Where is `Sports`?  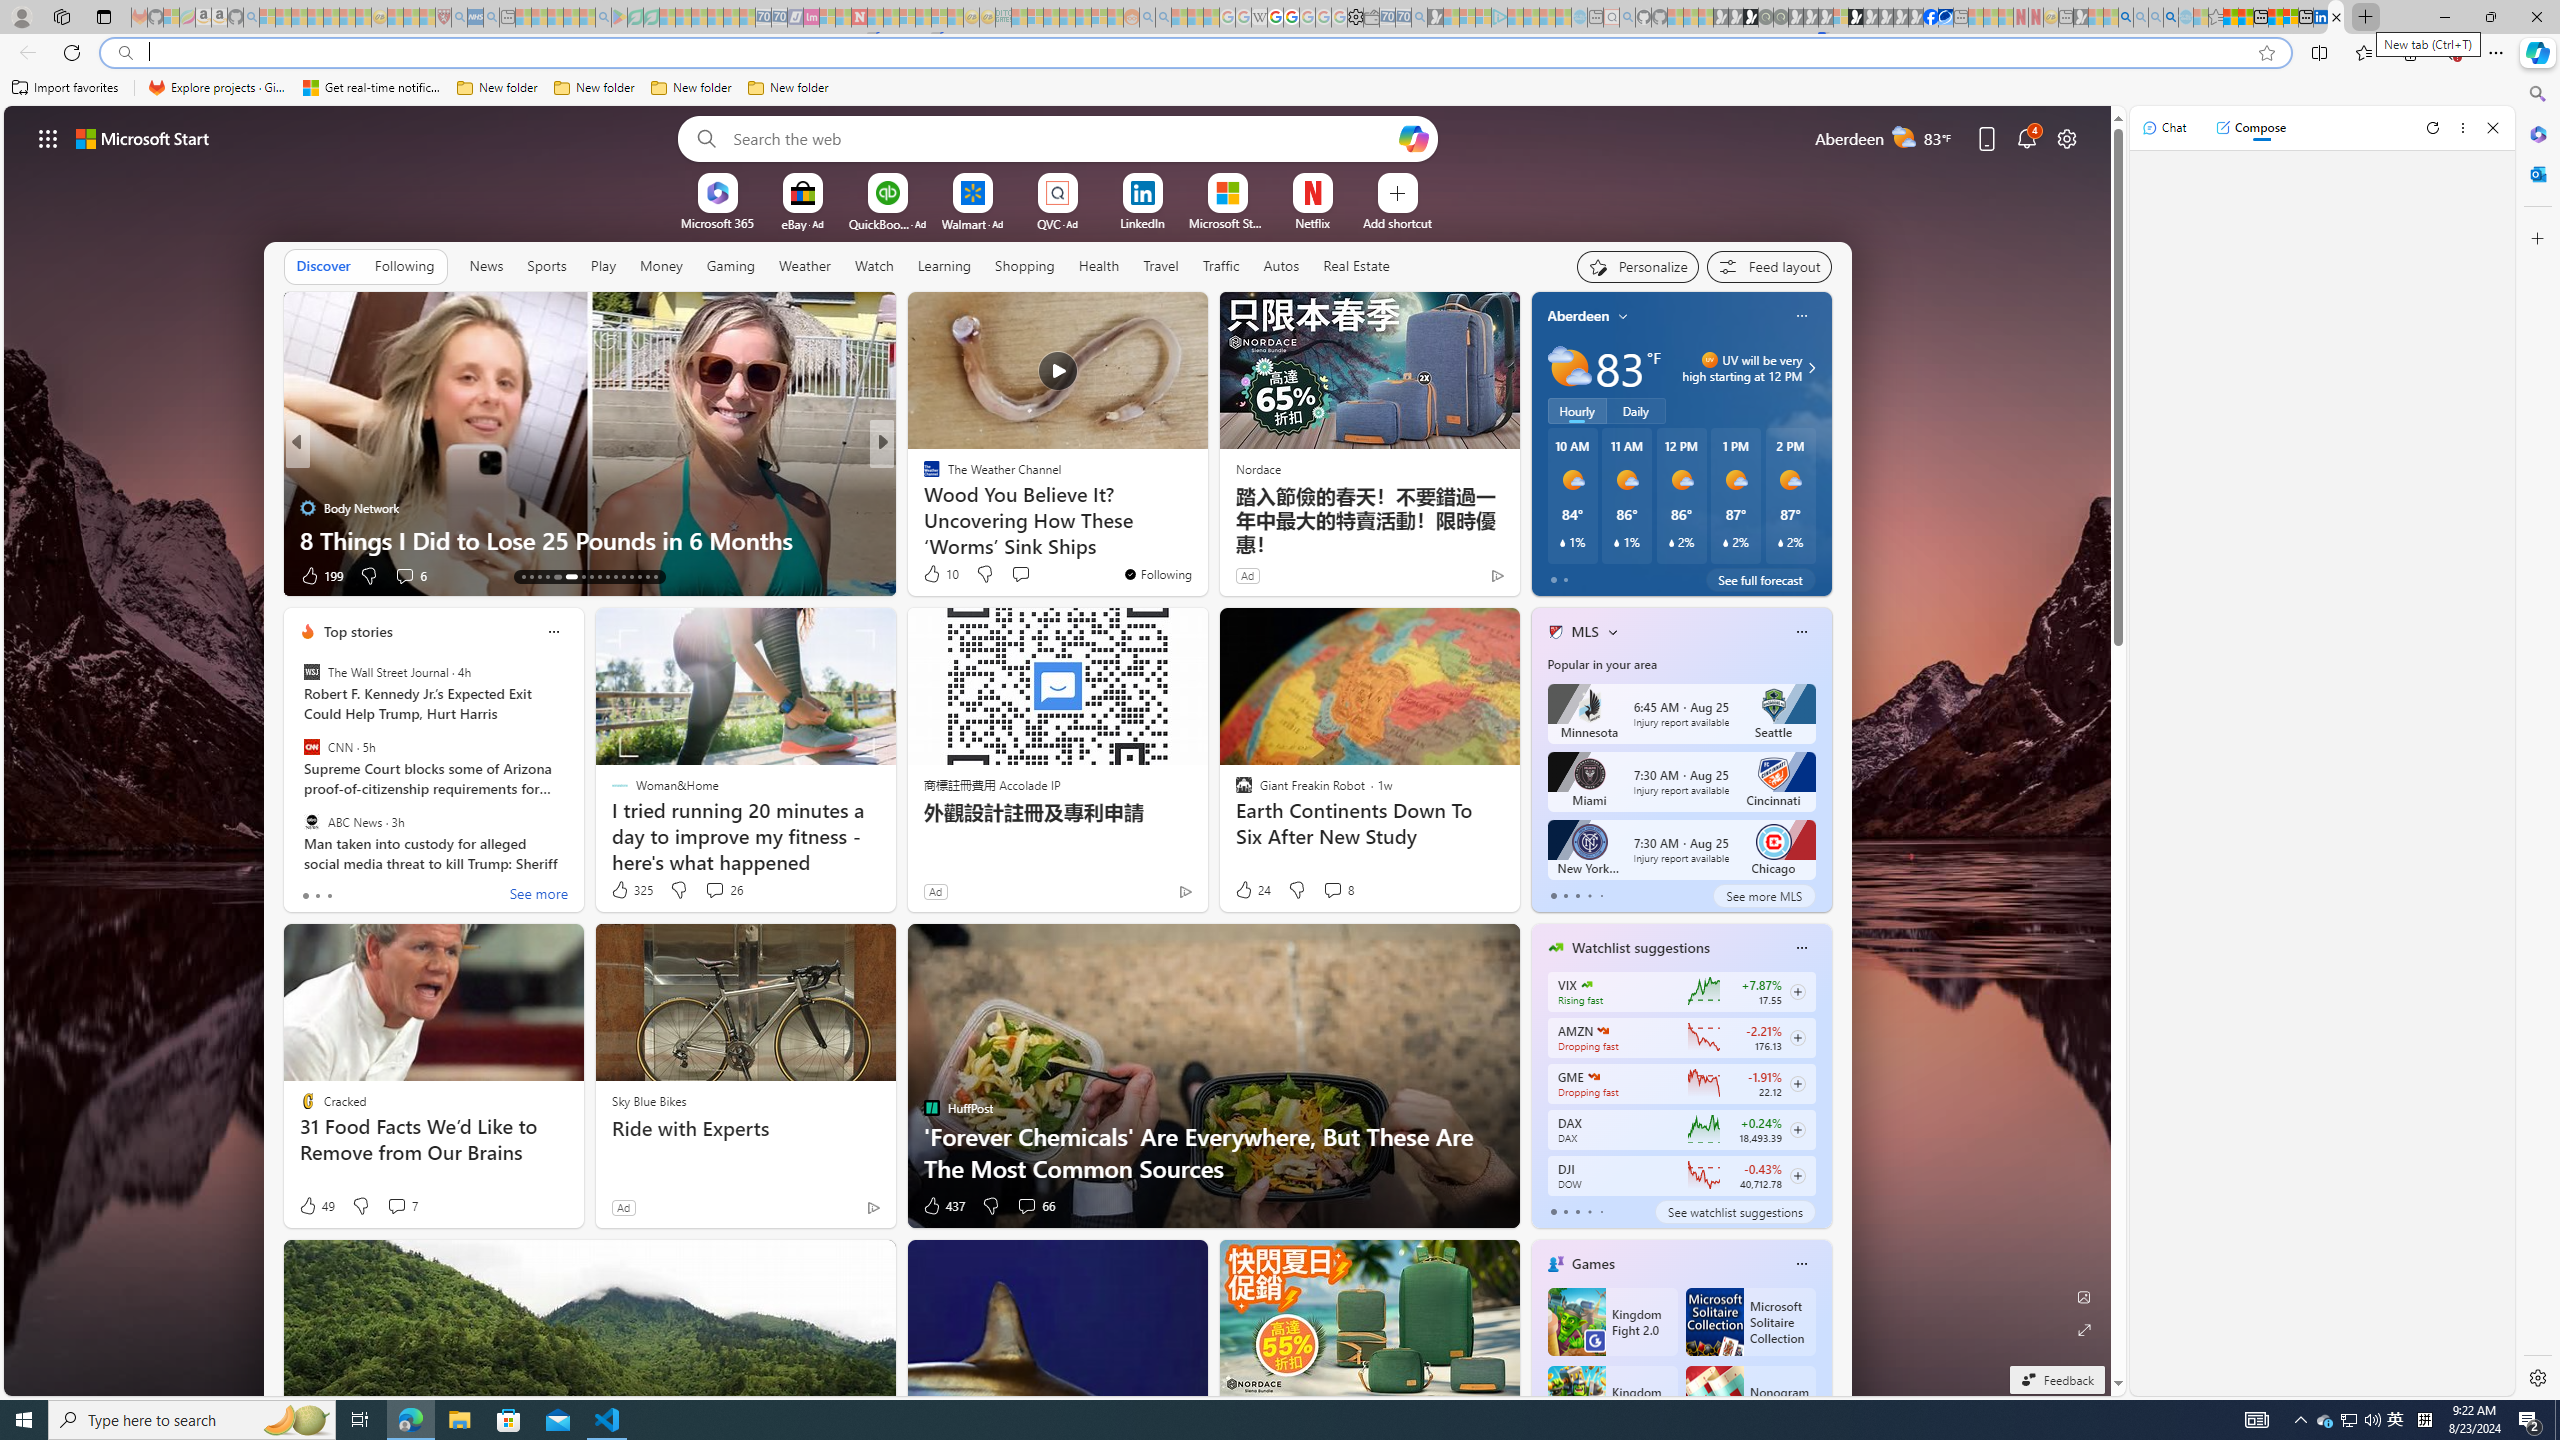 Sports is located at coordinates (546, 266).